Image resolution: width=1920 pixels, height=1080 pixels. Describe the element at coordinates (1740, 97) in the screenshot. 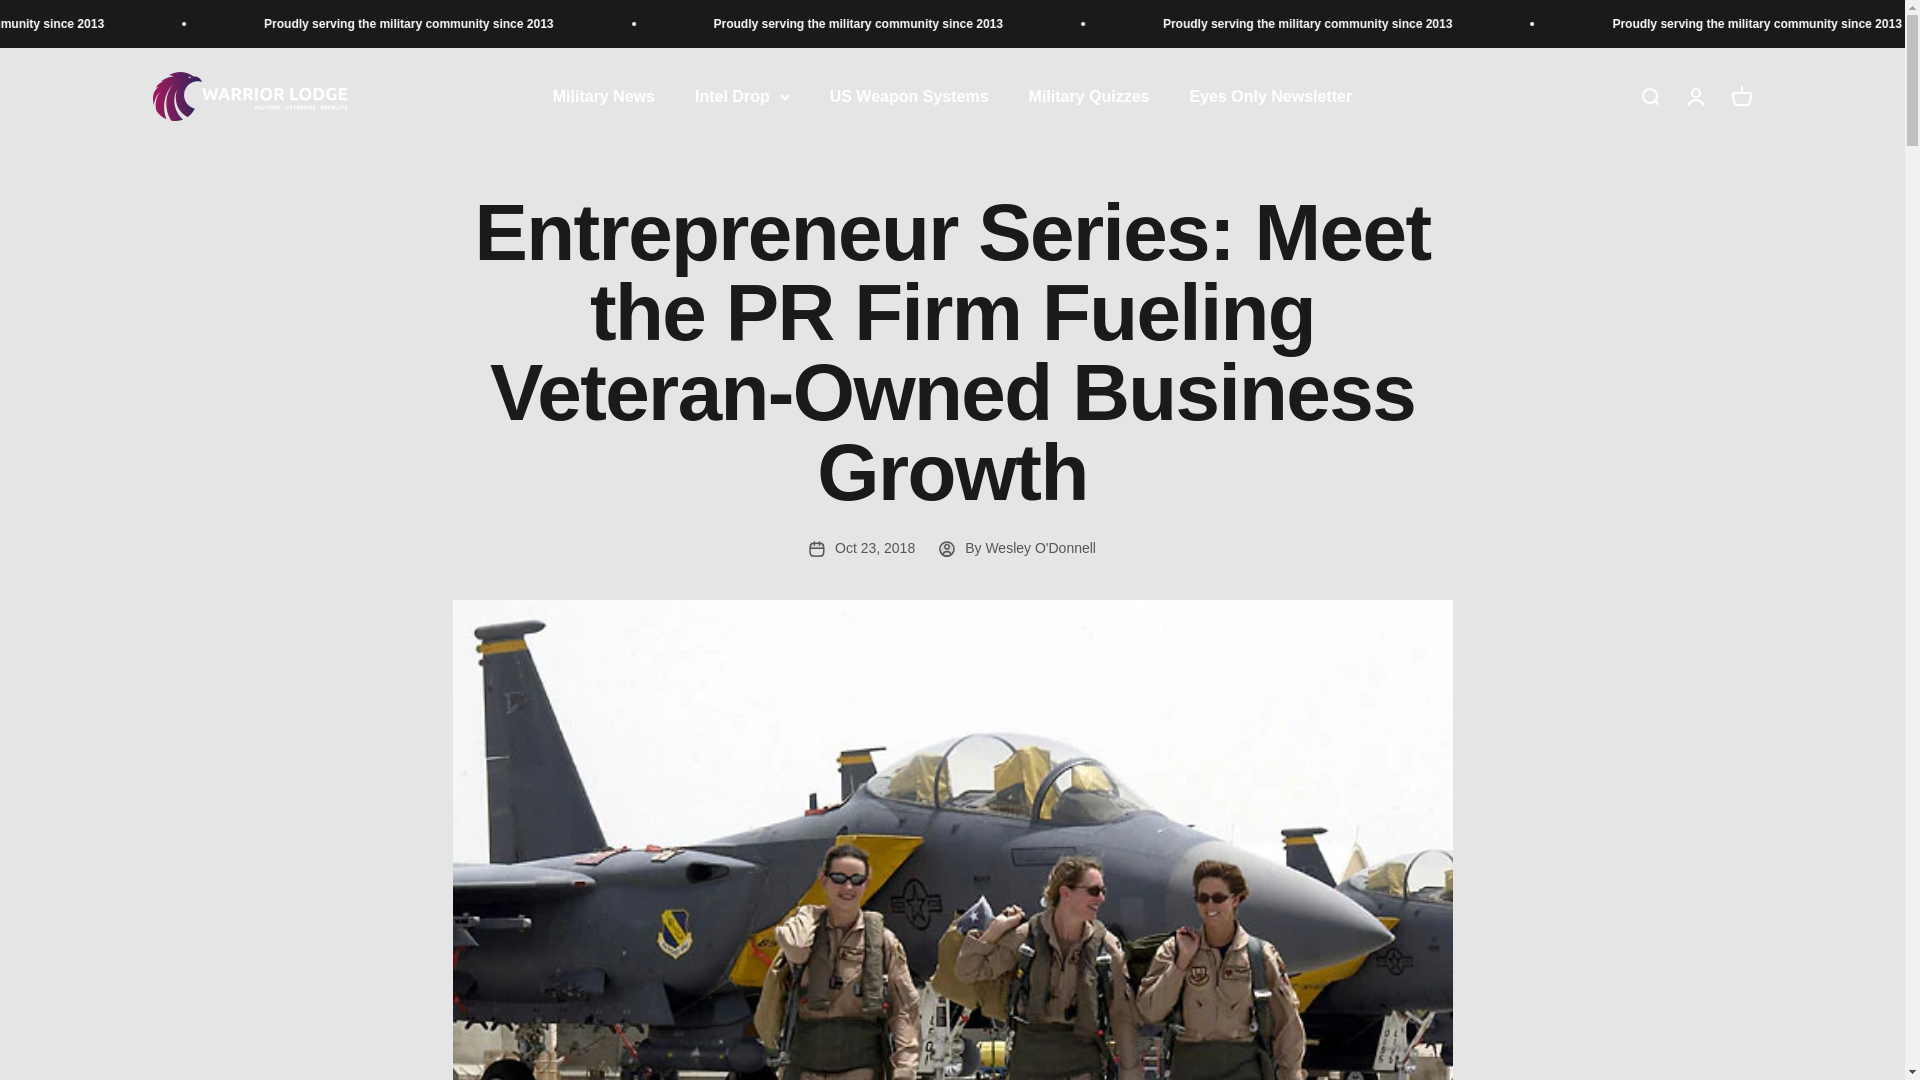

I see `Military Quizzes` at that location.